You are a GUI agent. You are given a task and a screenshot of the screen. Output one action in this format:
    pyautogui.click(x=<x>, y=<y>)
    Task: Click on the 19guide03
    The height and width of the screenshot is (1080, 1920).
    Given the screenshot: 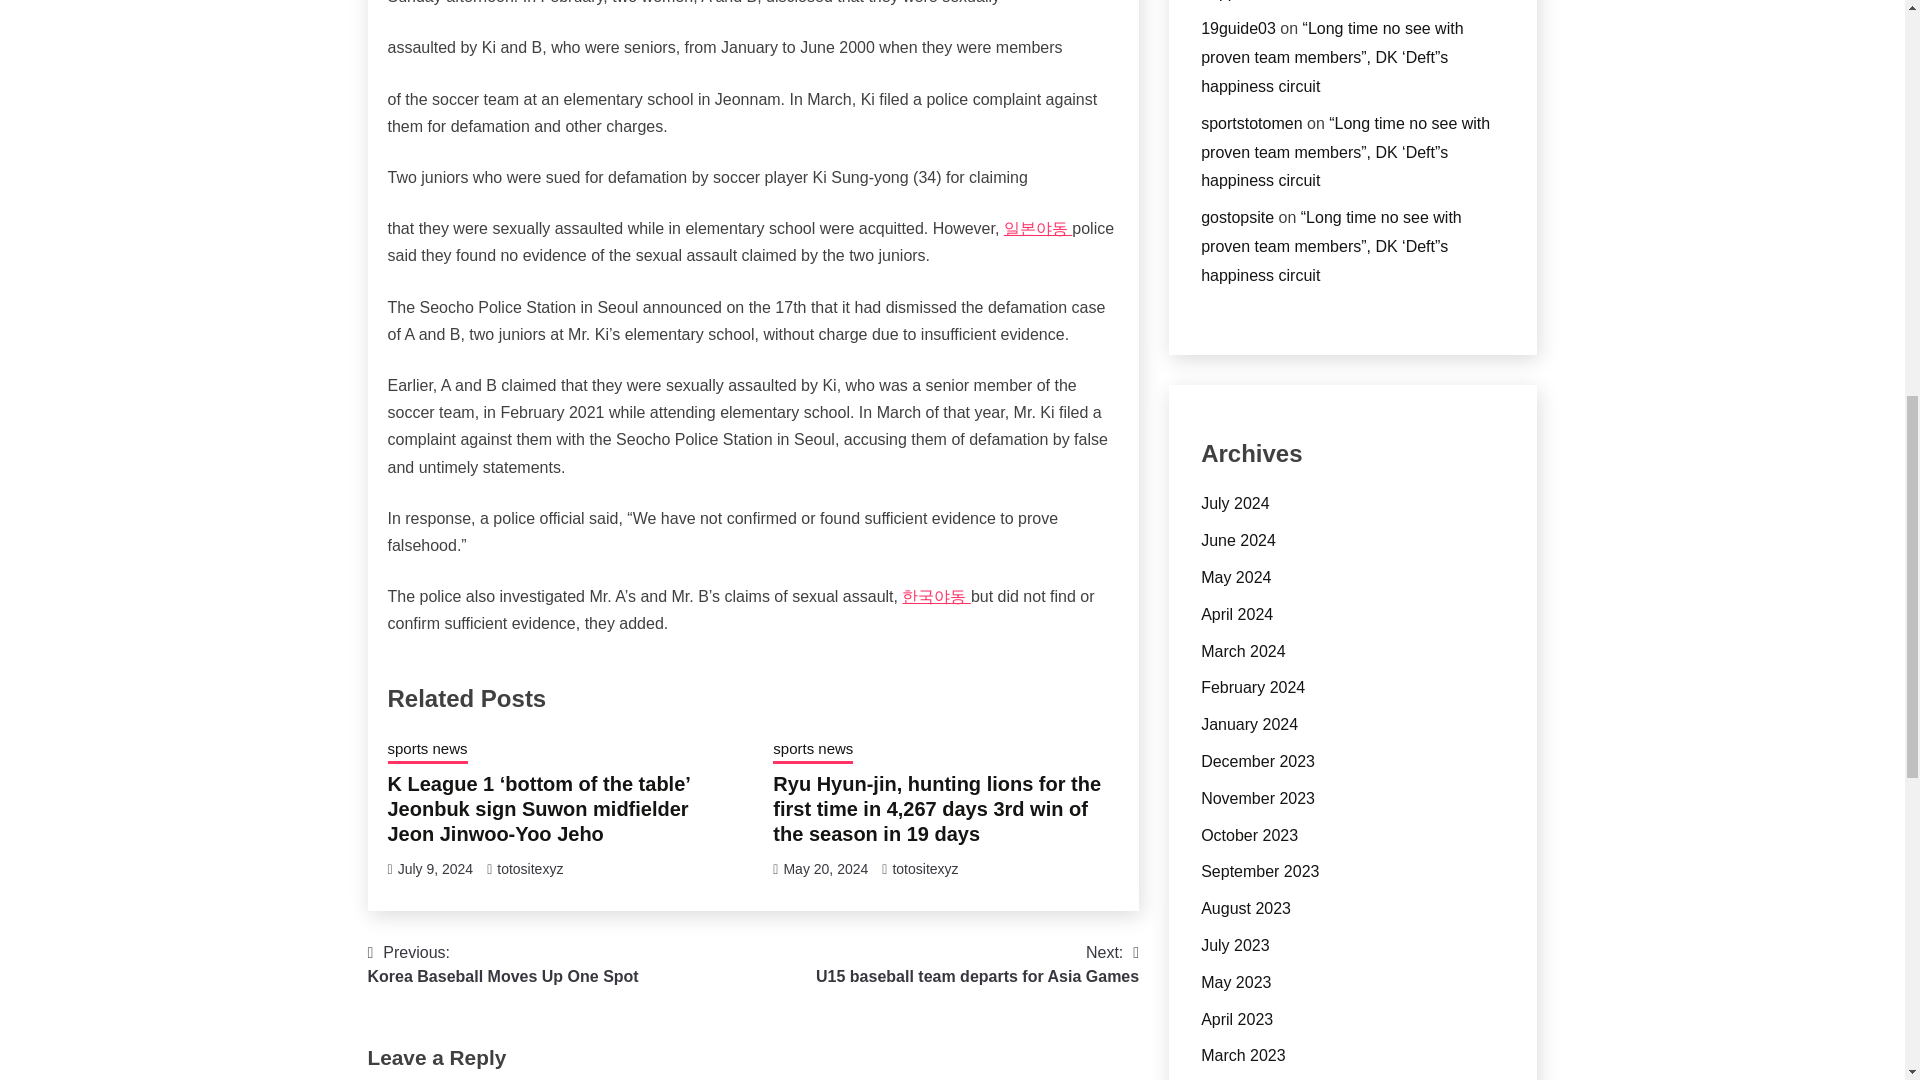 What is the action you would take?
    pyautogui.click(x=1238, y=28)
    